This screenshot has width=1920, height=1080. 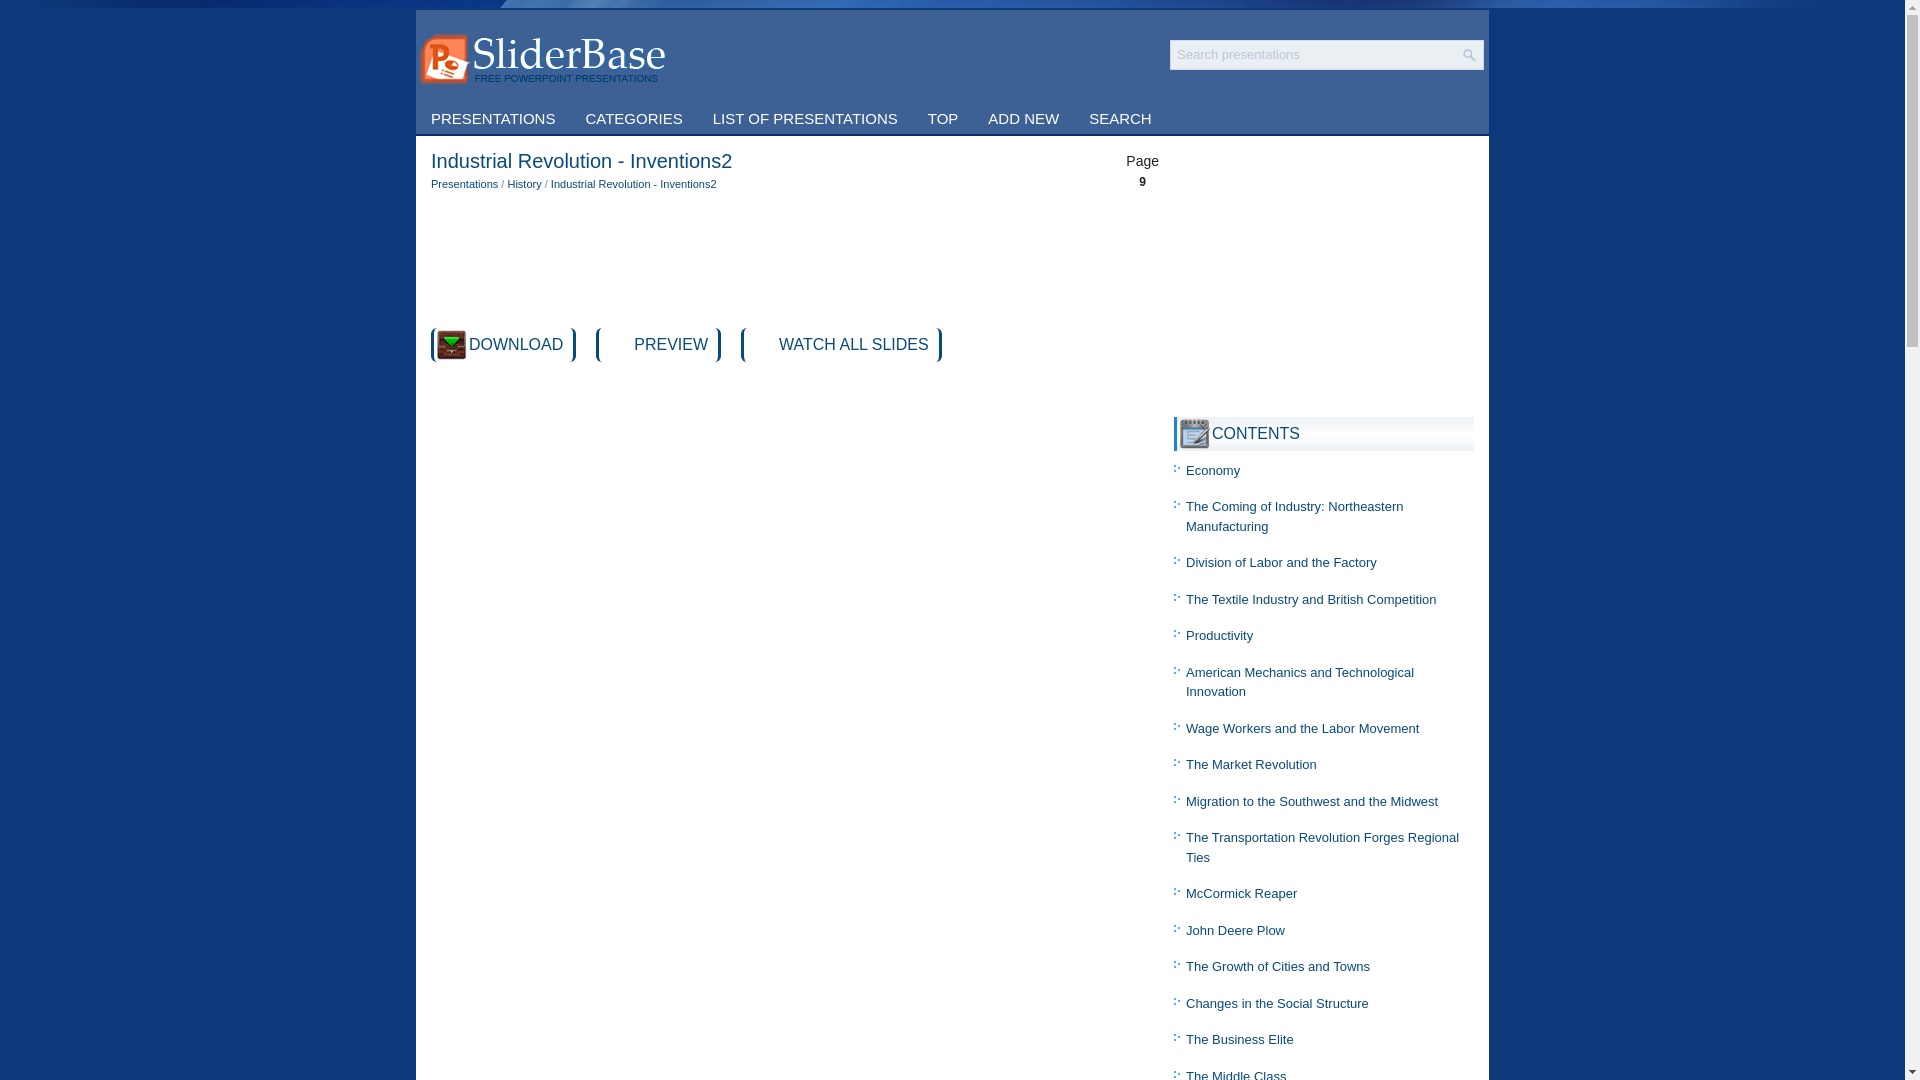 I want to click on DOWNLOAD, so click(x=515, y=344).